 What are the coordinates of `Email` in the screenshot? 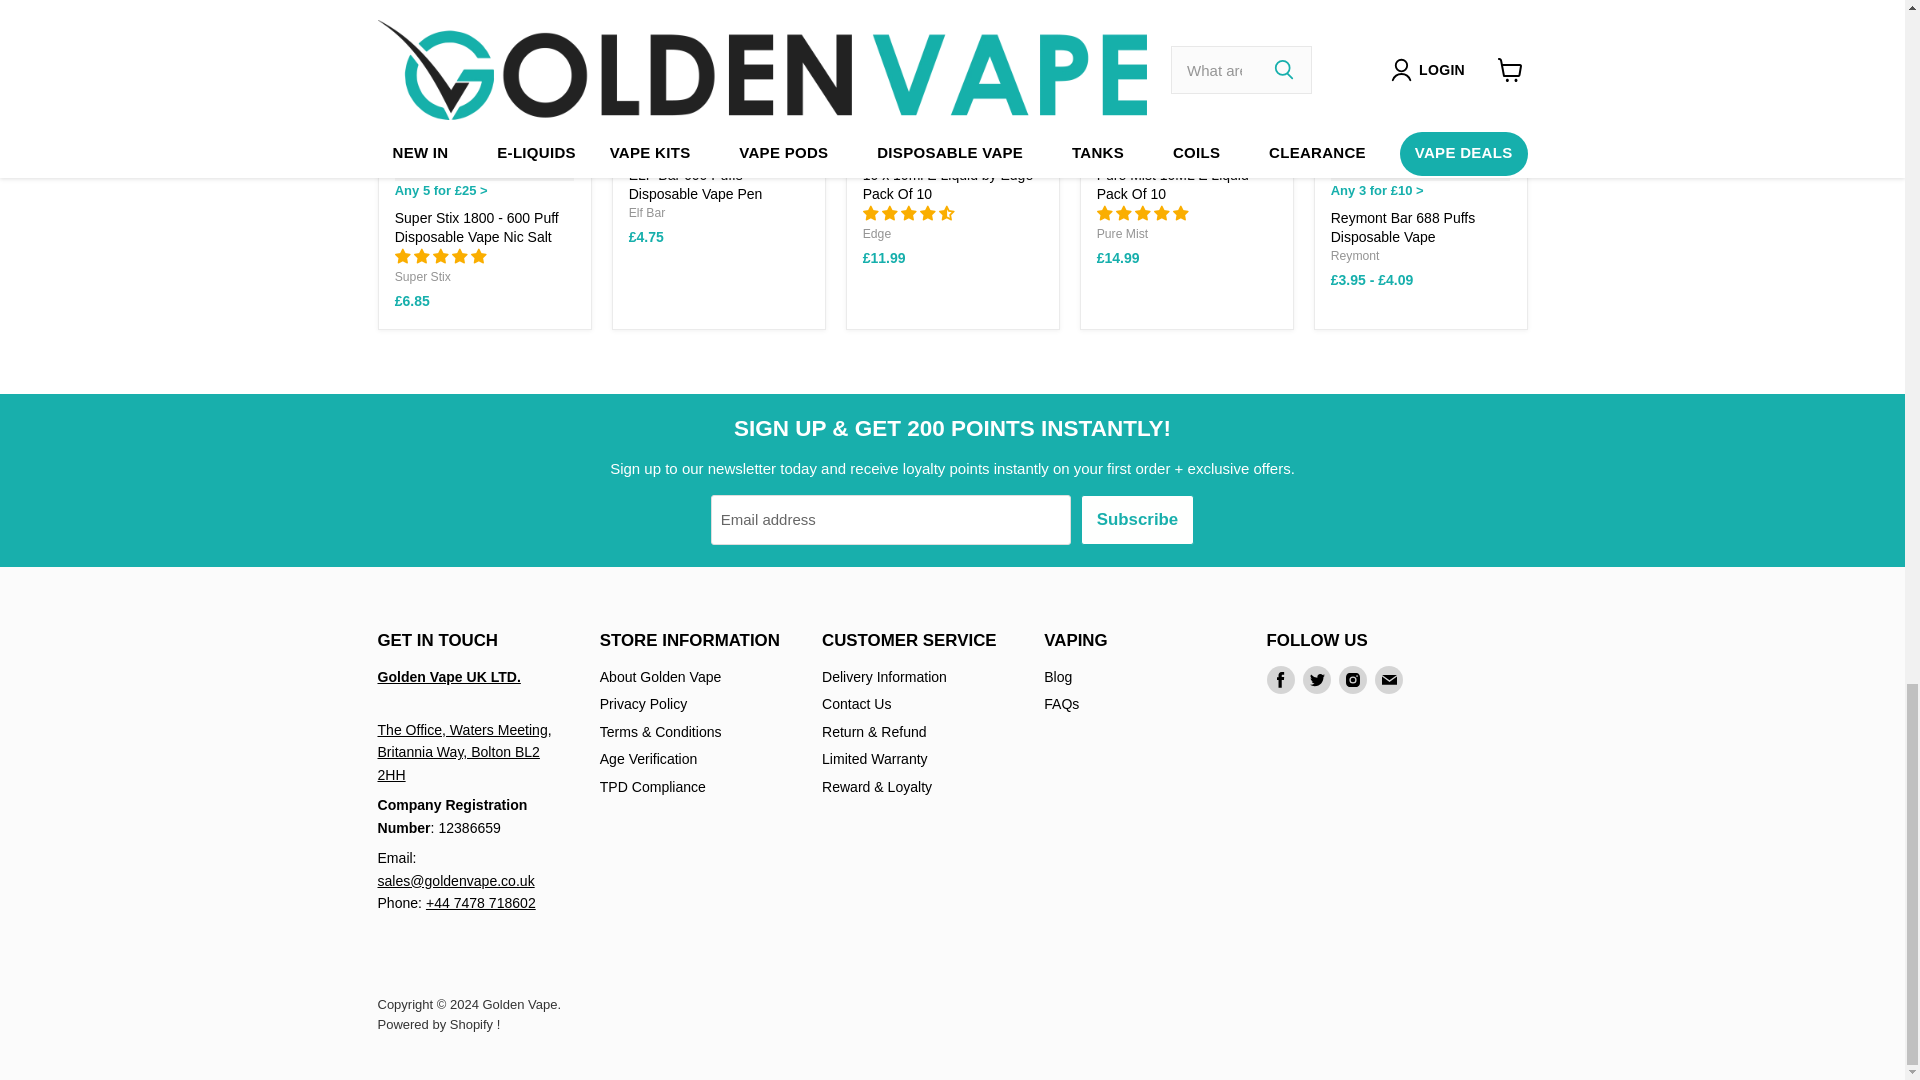 It's located at (1388, 680).